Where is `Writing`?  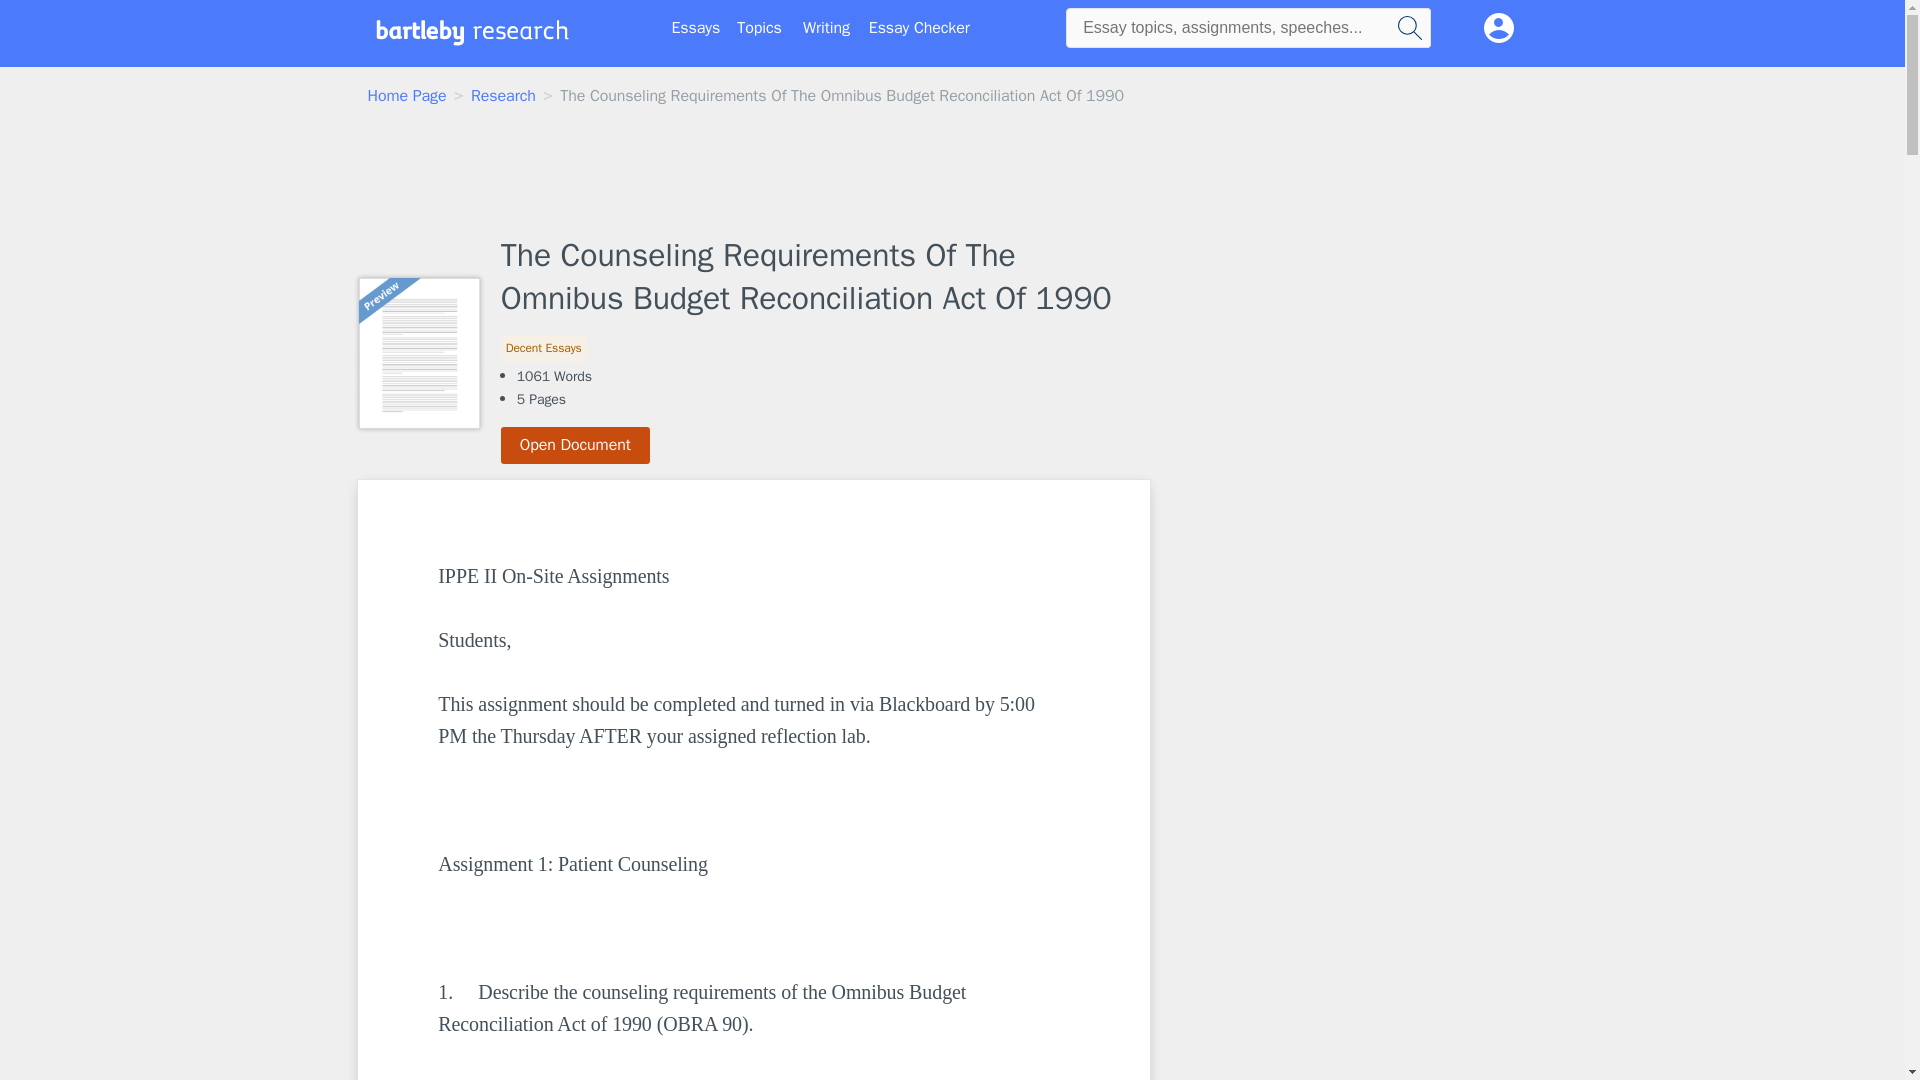
Writing is located at coordinates (826, 28).